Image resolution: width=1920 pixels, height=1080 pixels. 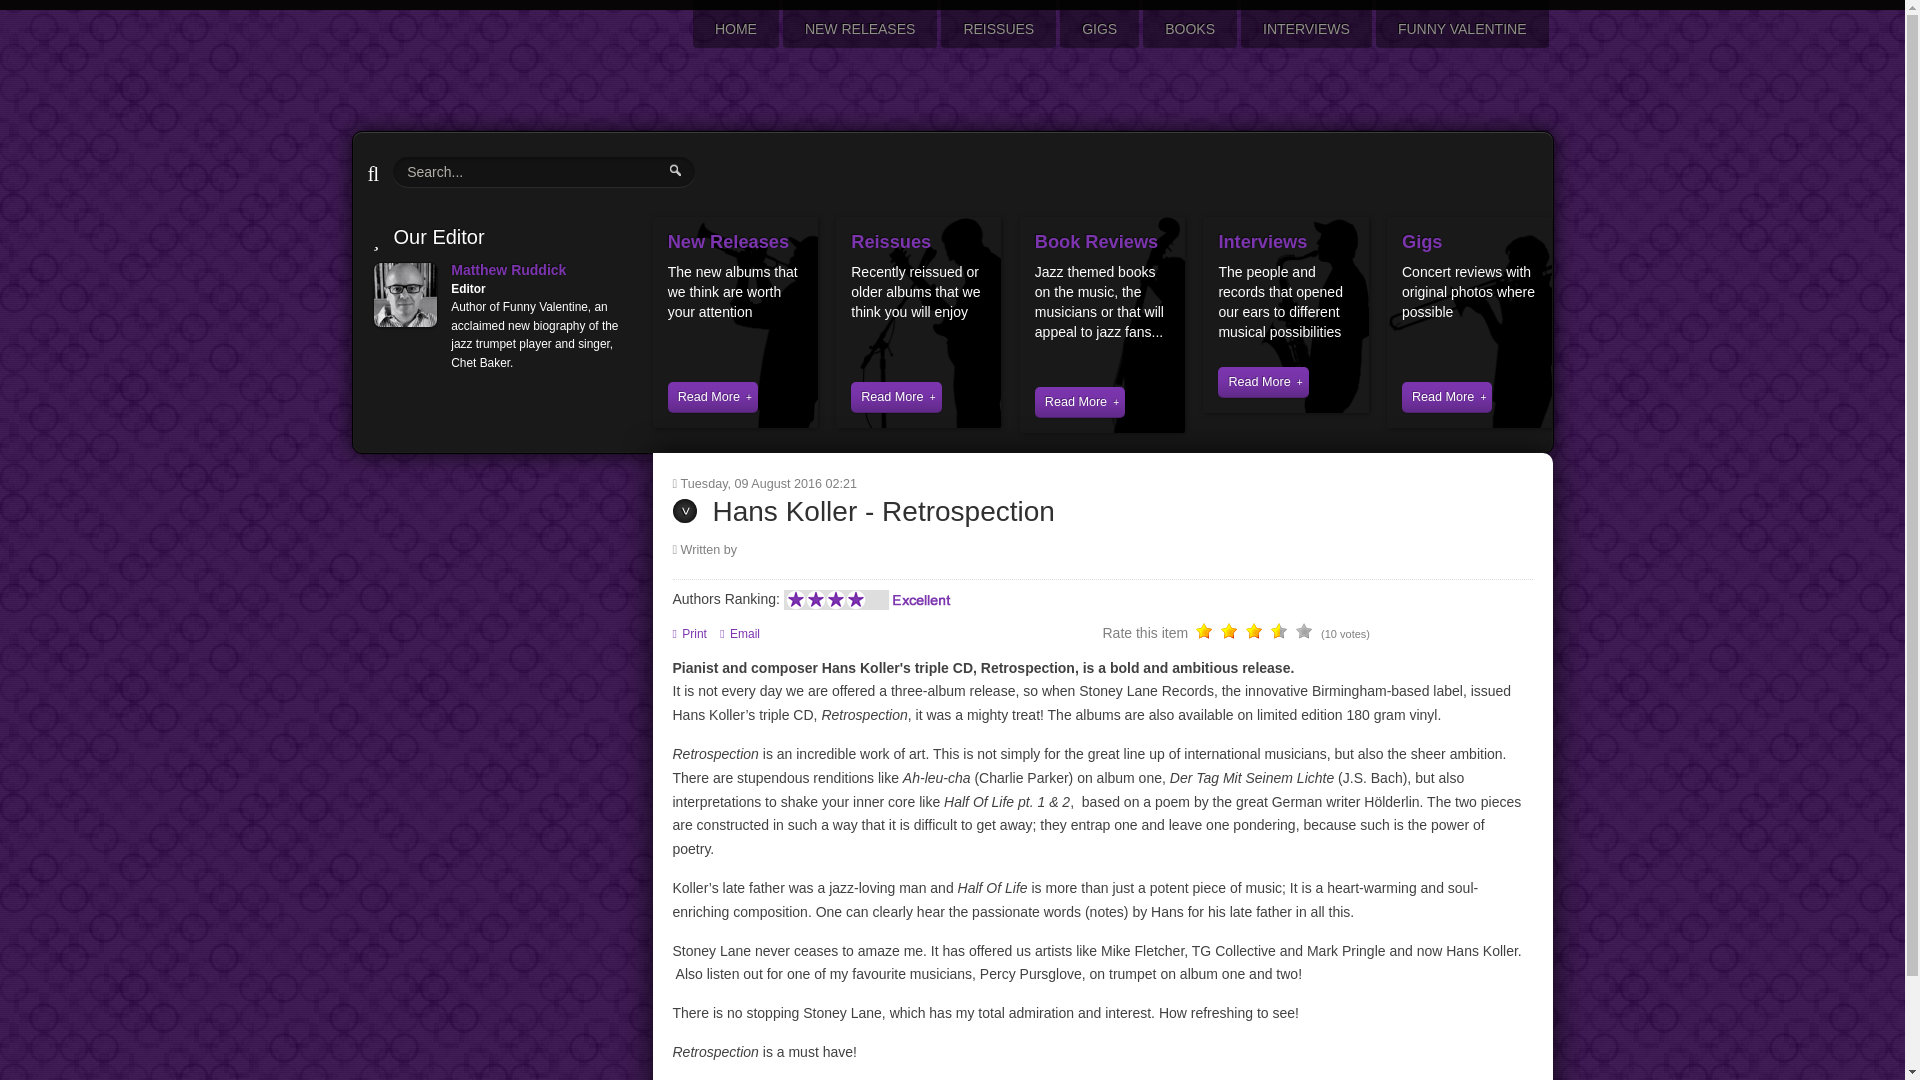 I want to click on 2 stars out of 5, so click(x=1217, y=634).